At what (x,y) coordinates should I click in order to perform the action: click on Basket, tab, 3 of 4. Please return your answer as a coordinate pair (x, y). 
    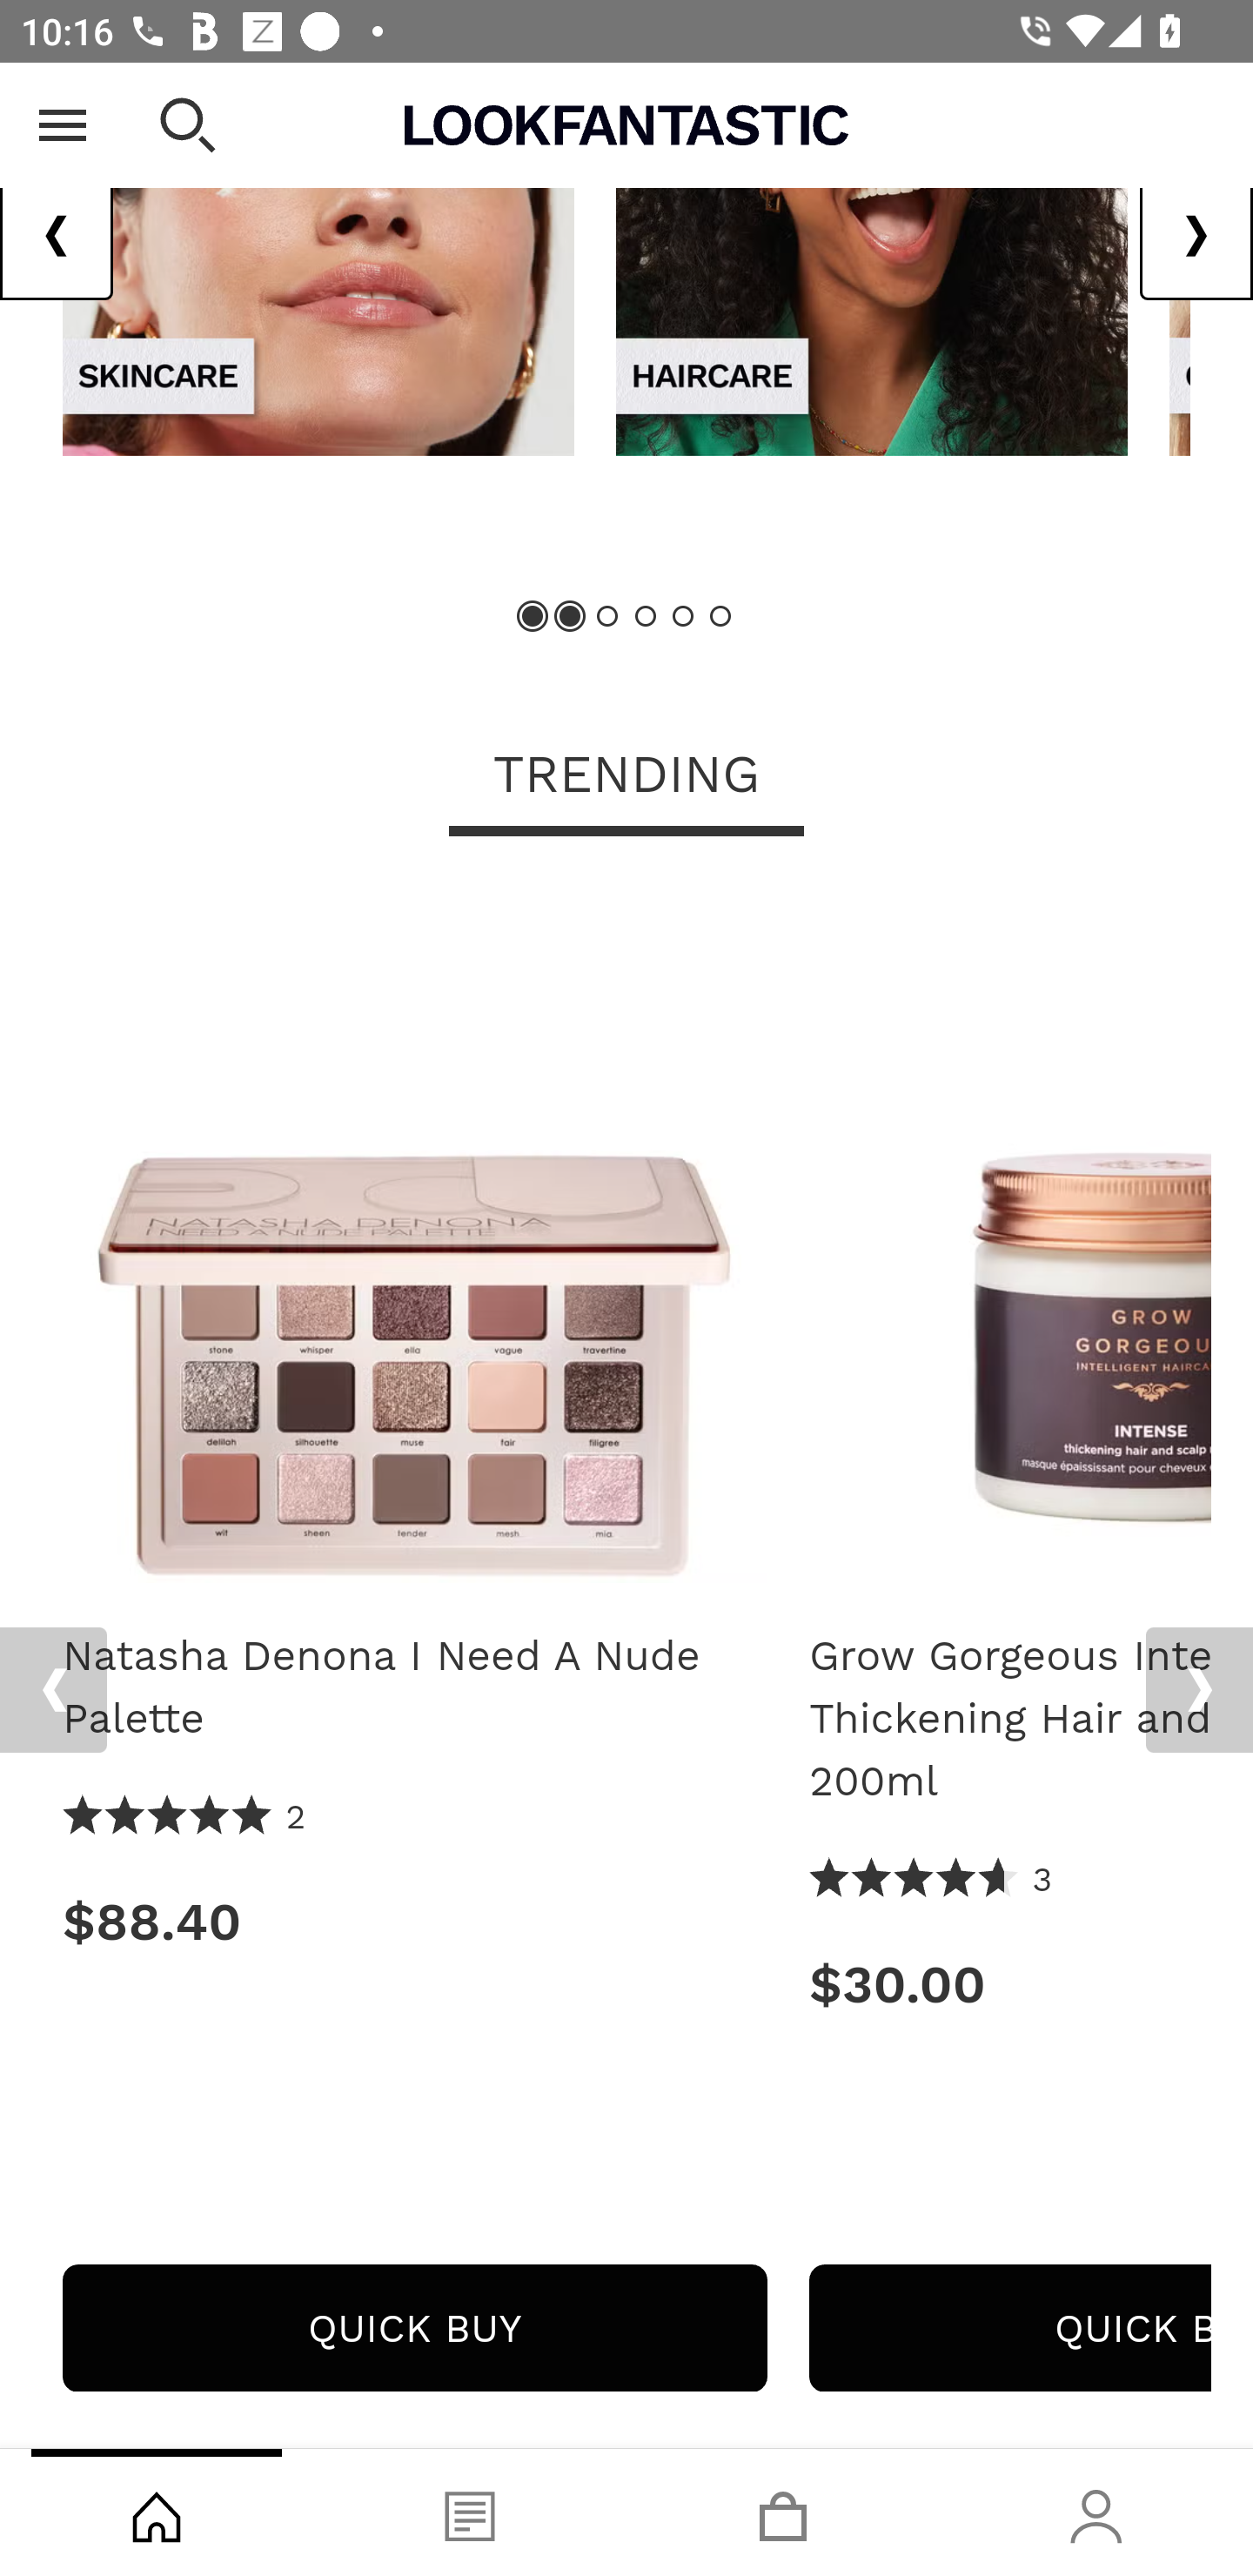
    Looking at the image, I should click on (783, 2512).